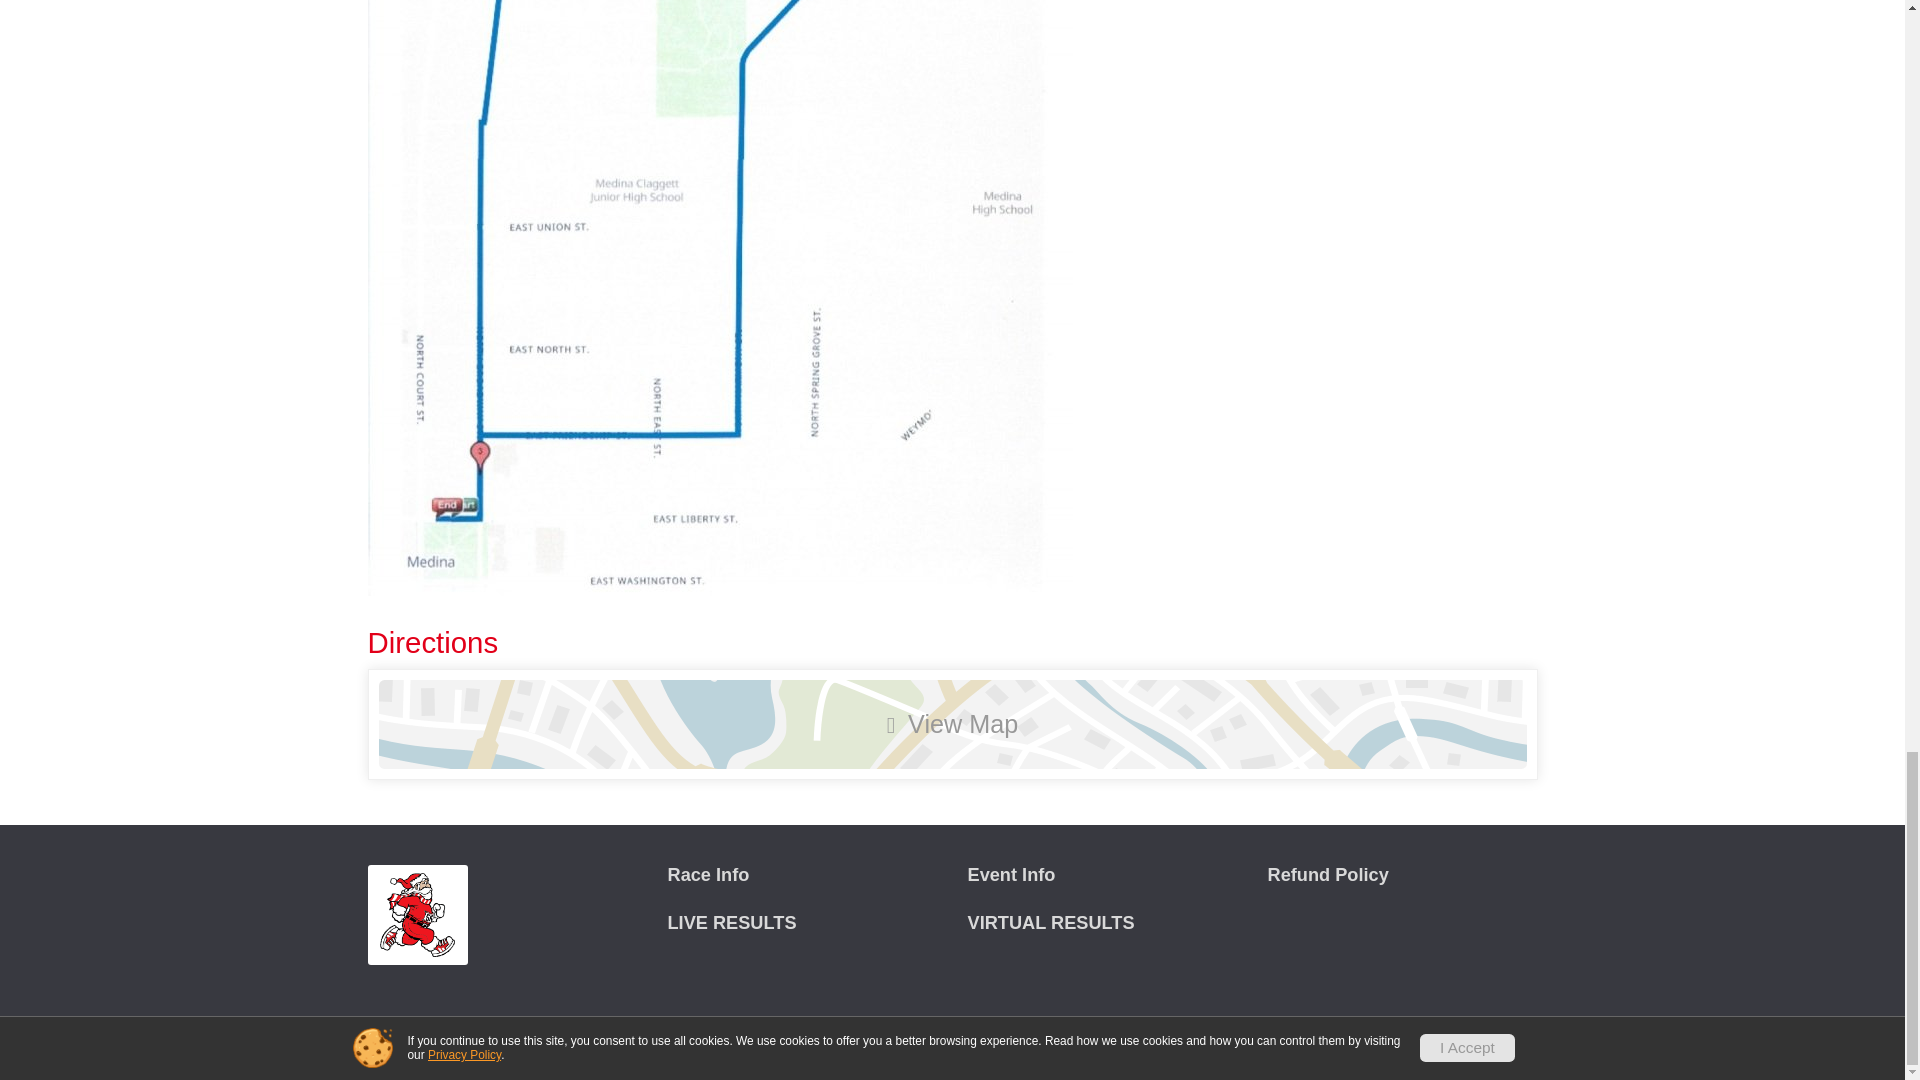 The height and width of the screenshot is (1080, 1920). Describe the element at coordinates (803, 875) in the screenshot. I see `Race Info` at that location.